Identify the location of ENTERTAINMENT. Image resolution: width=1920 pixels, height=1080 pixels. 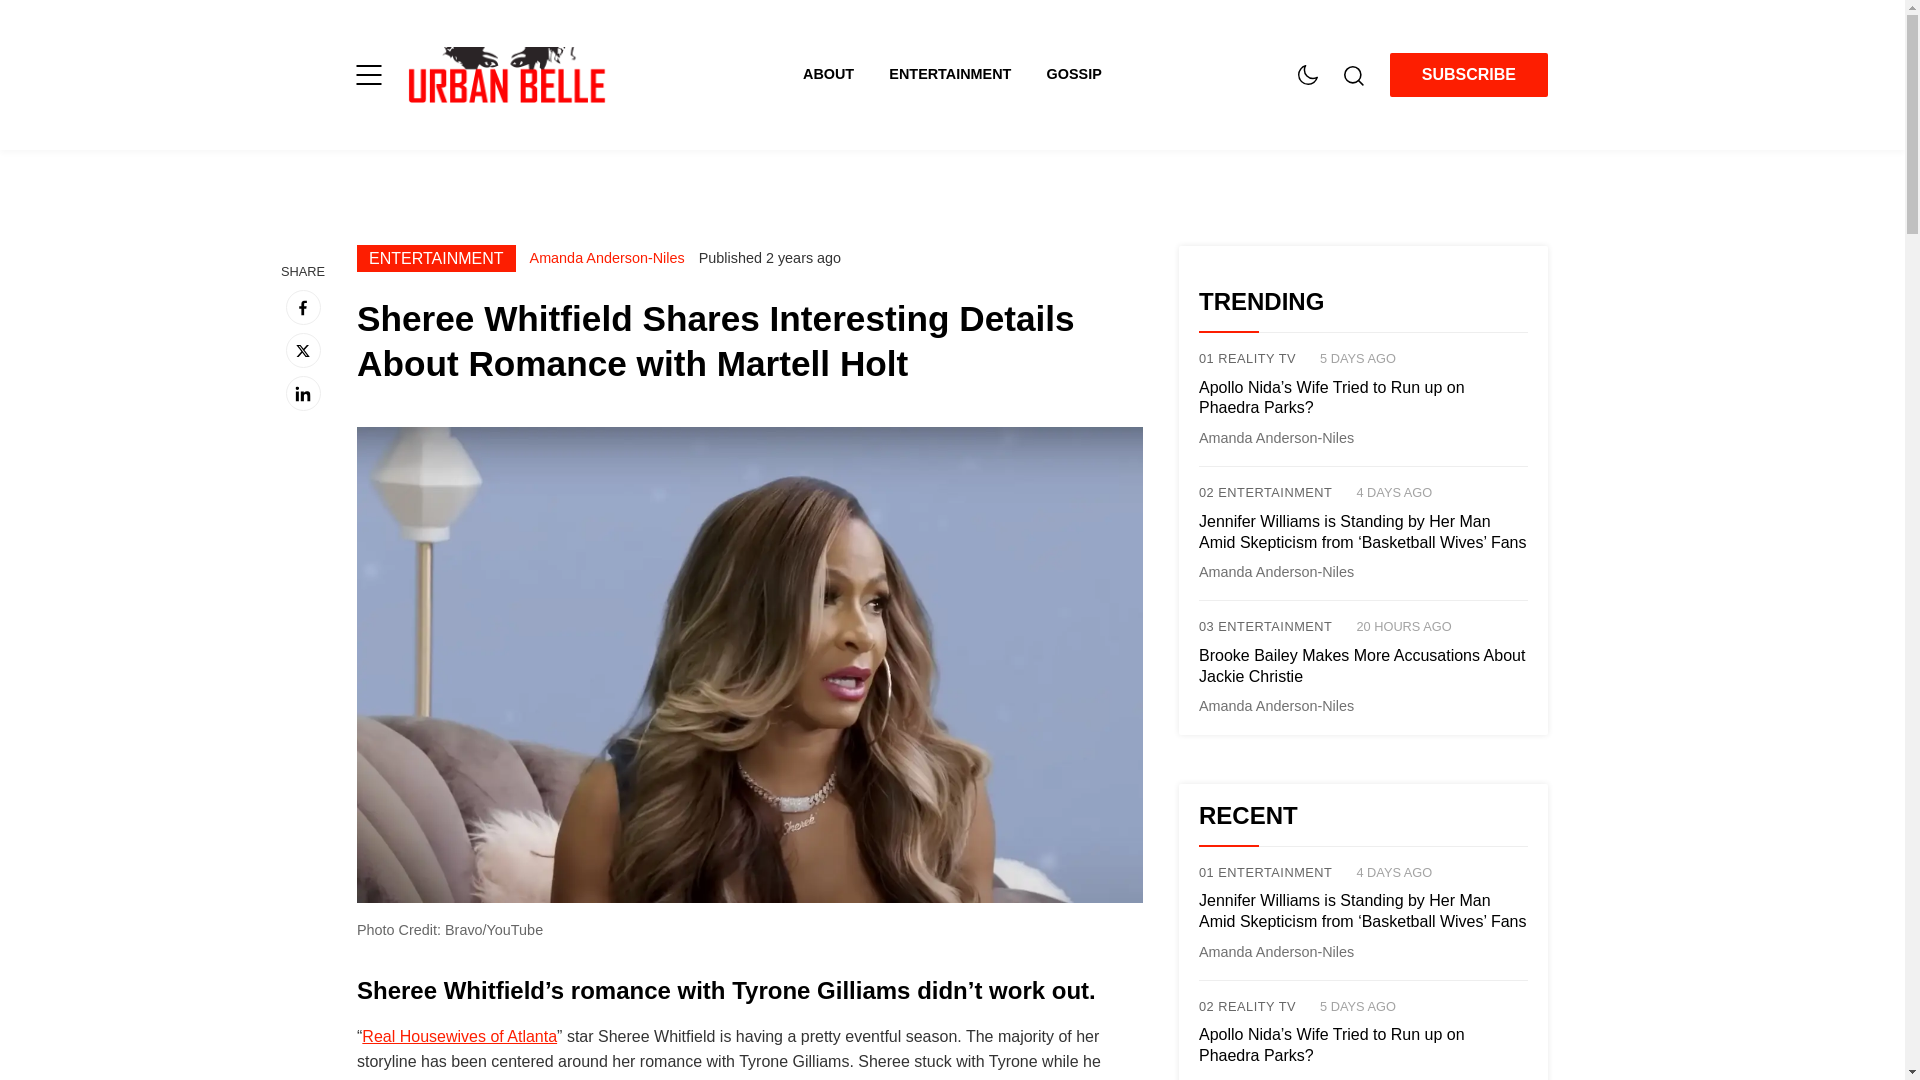
(436, 258).